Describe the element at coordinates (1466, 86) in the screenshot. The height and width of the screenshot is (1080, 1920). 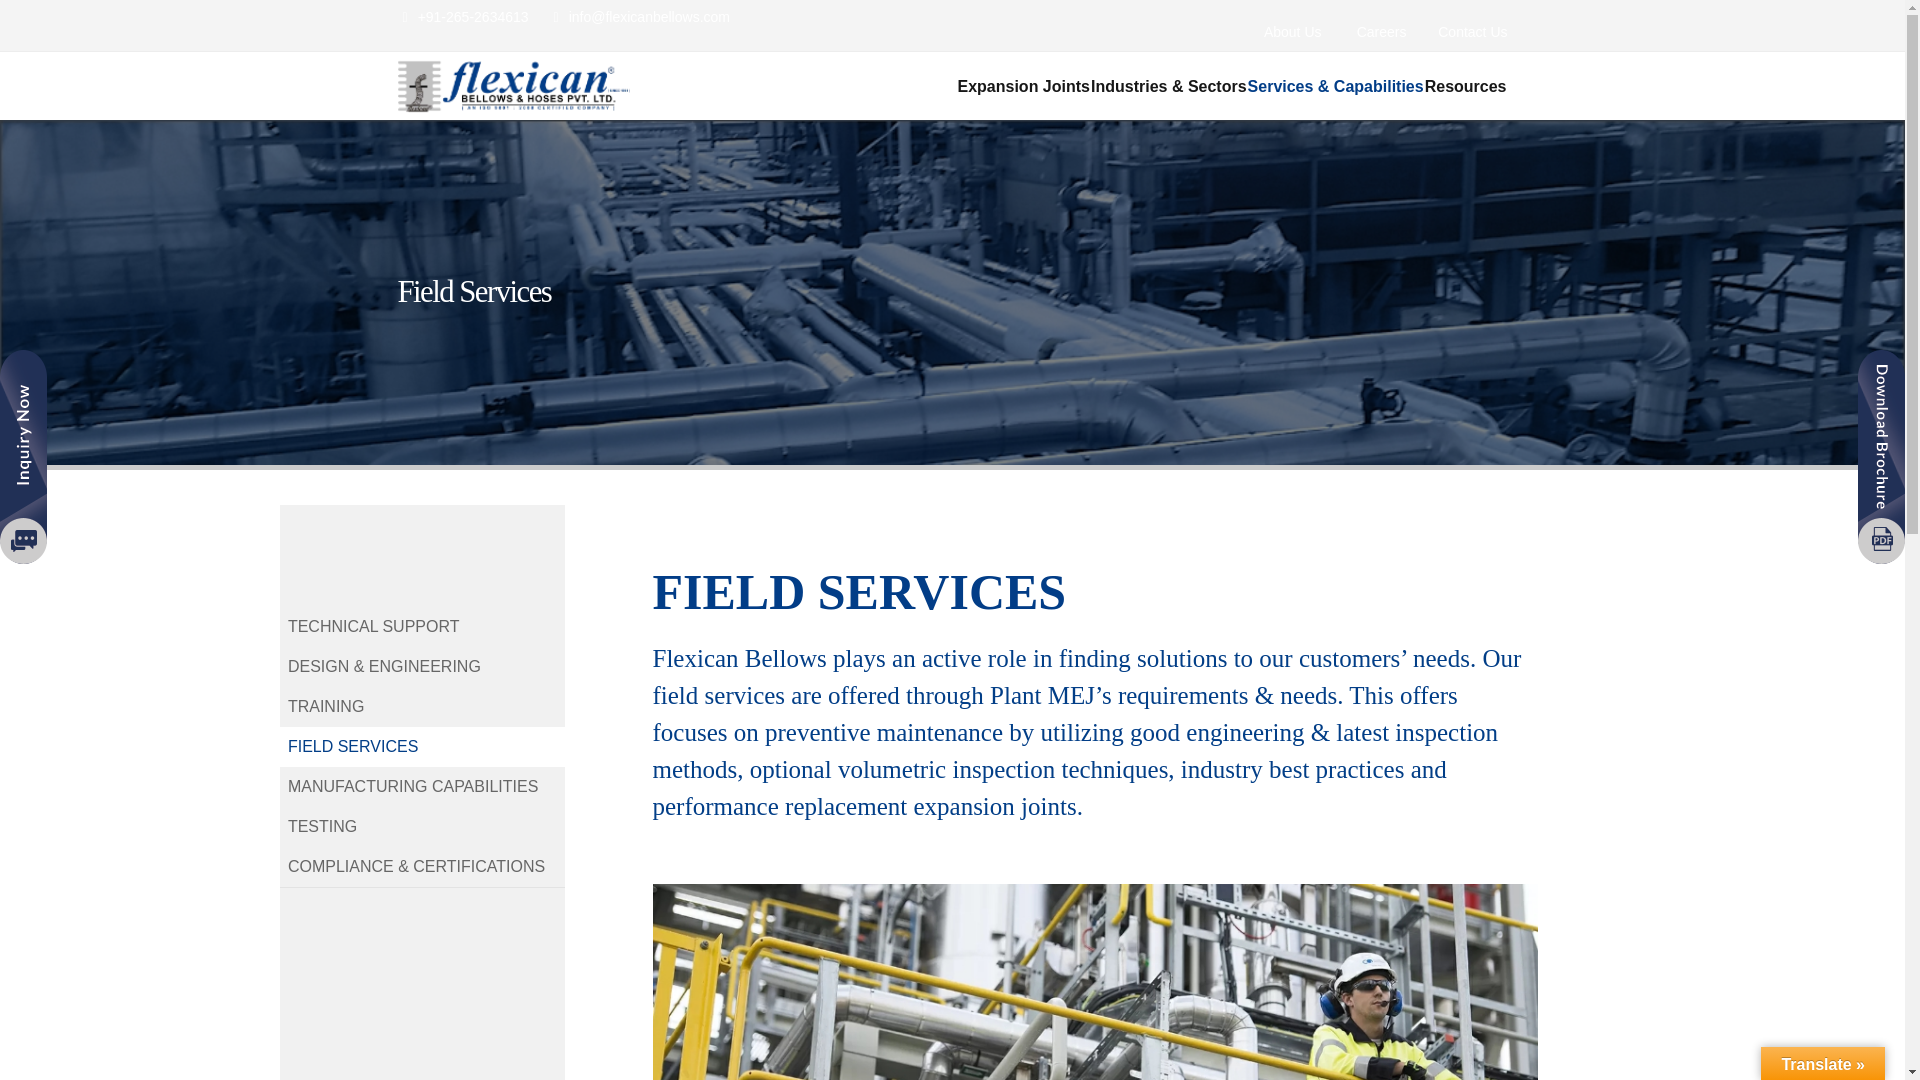
I see `Resources` at that location.